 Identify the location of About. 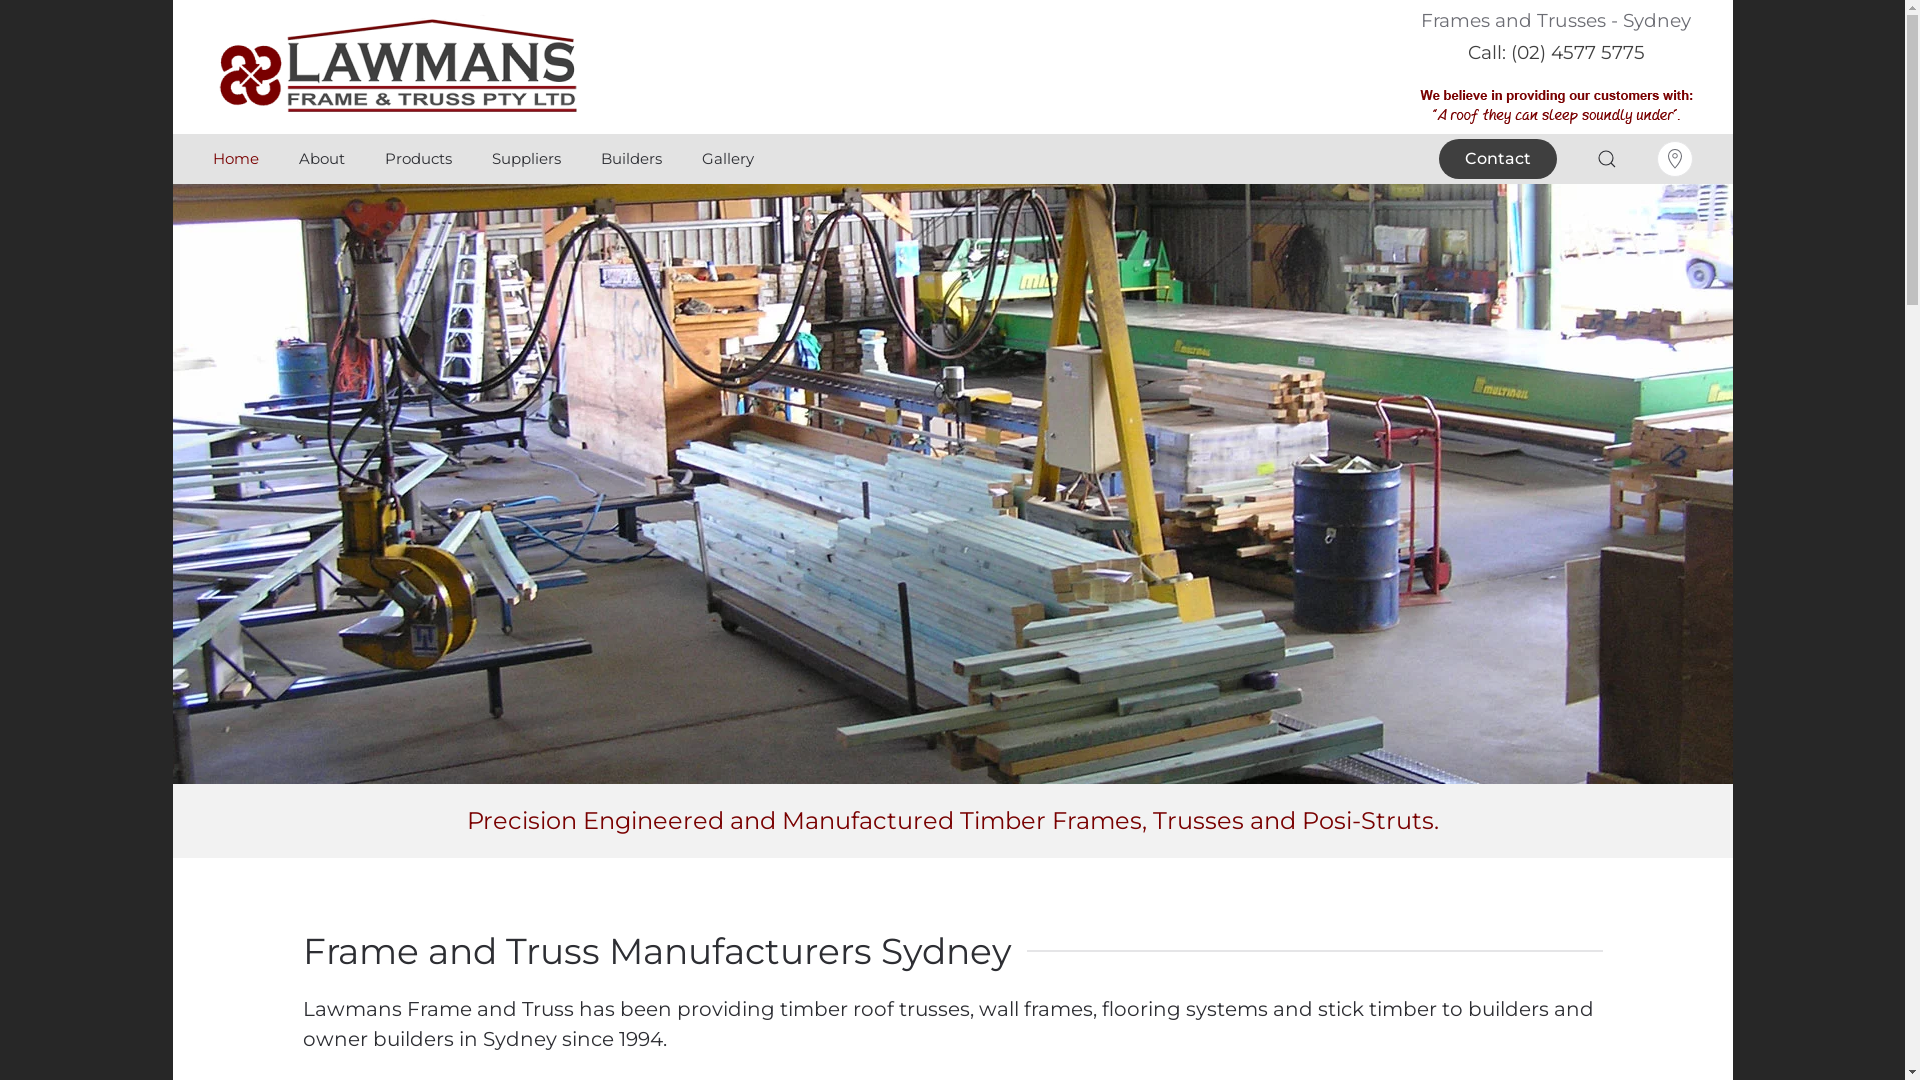
(321, 159).